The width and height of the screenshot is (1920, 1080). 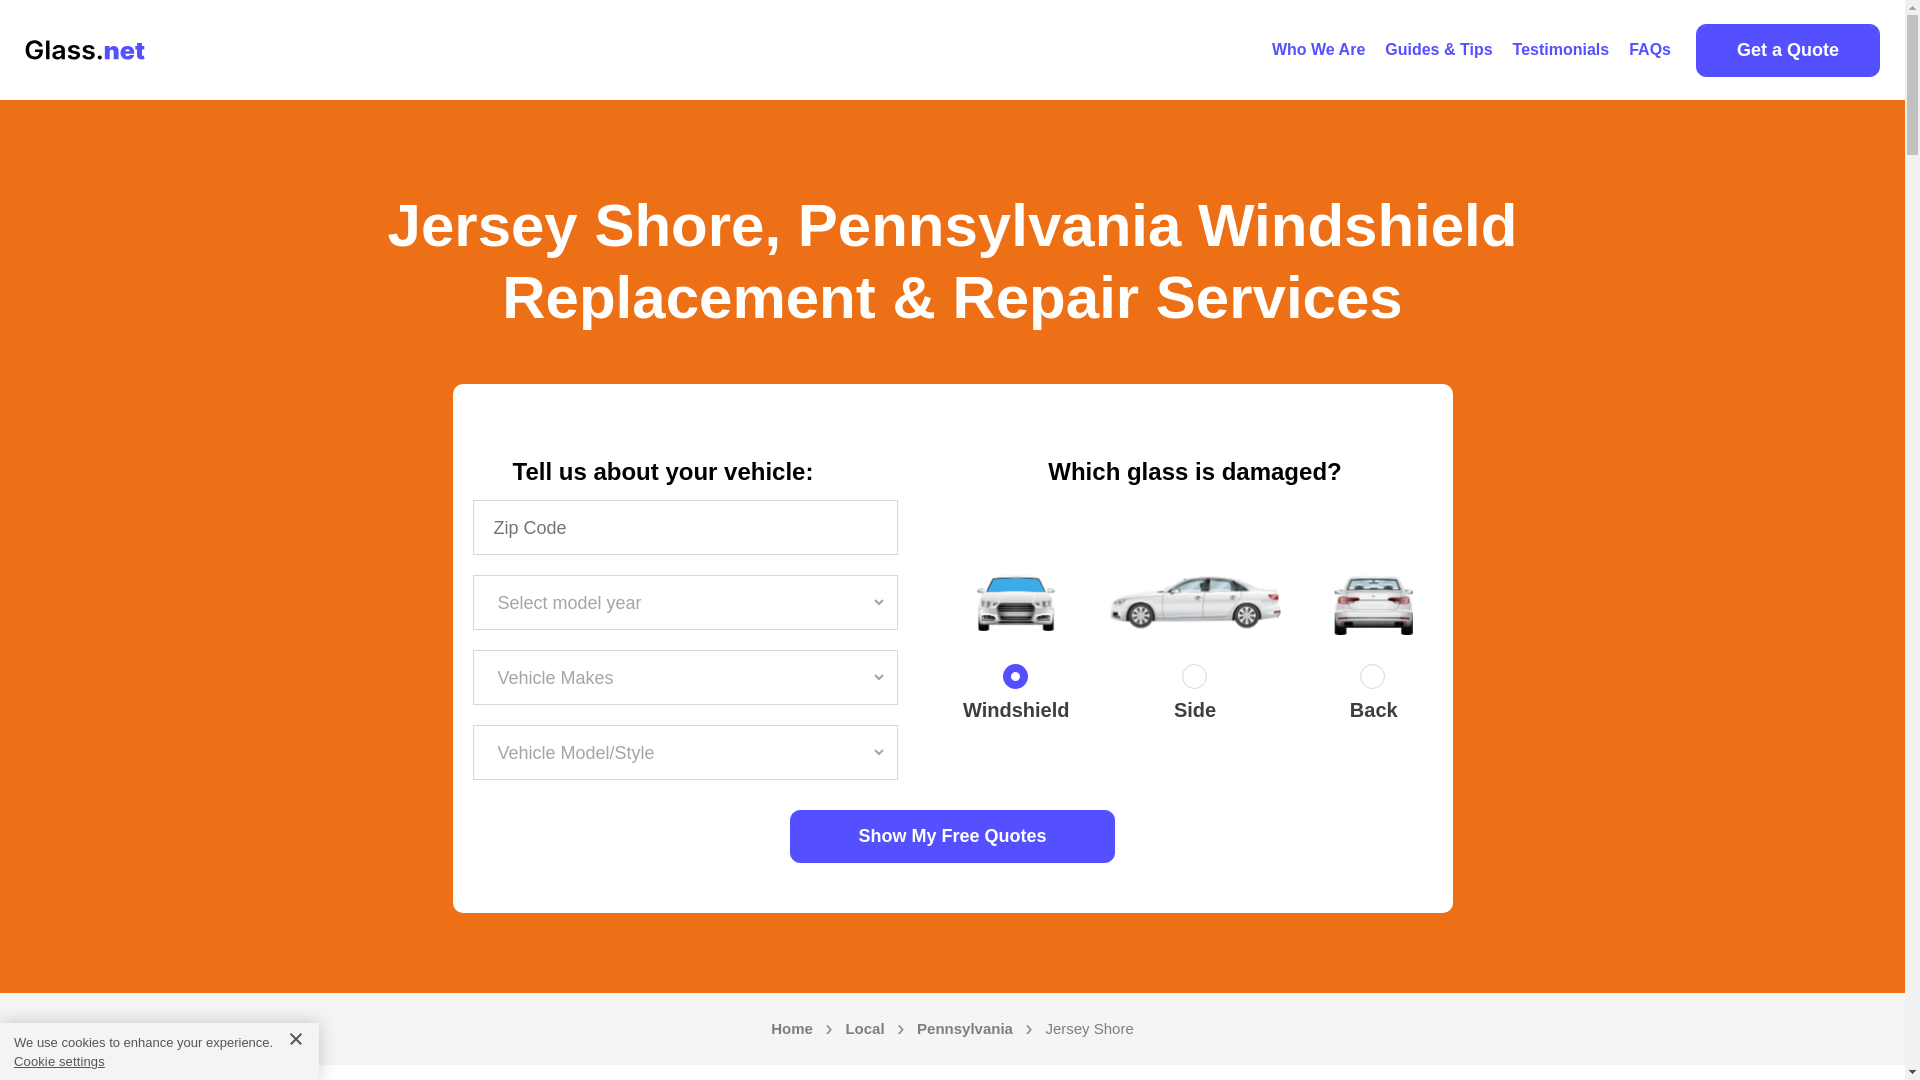 I want to click on FAQs, so click(x=1650, y=50).